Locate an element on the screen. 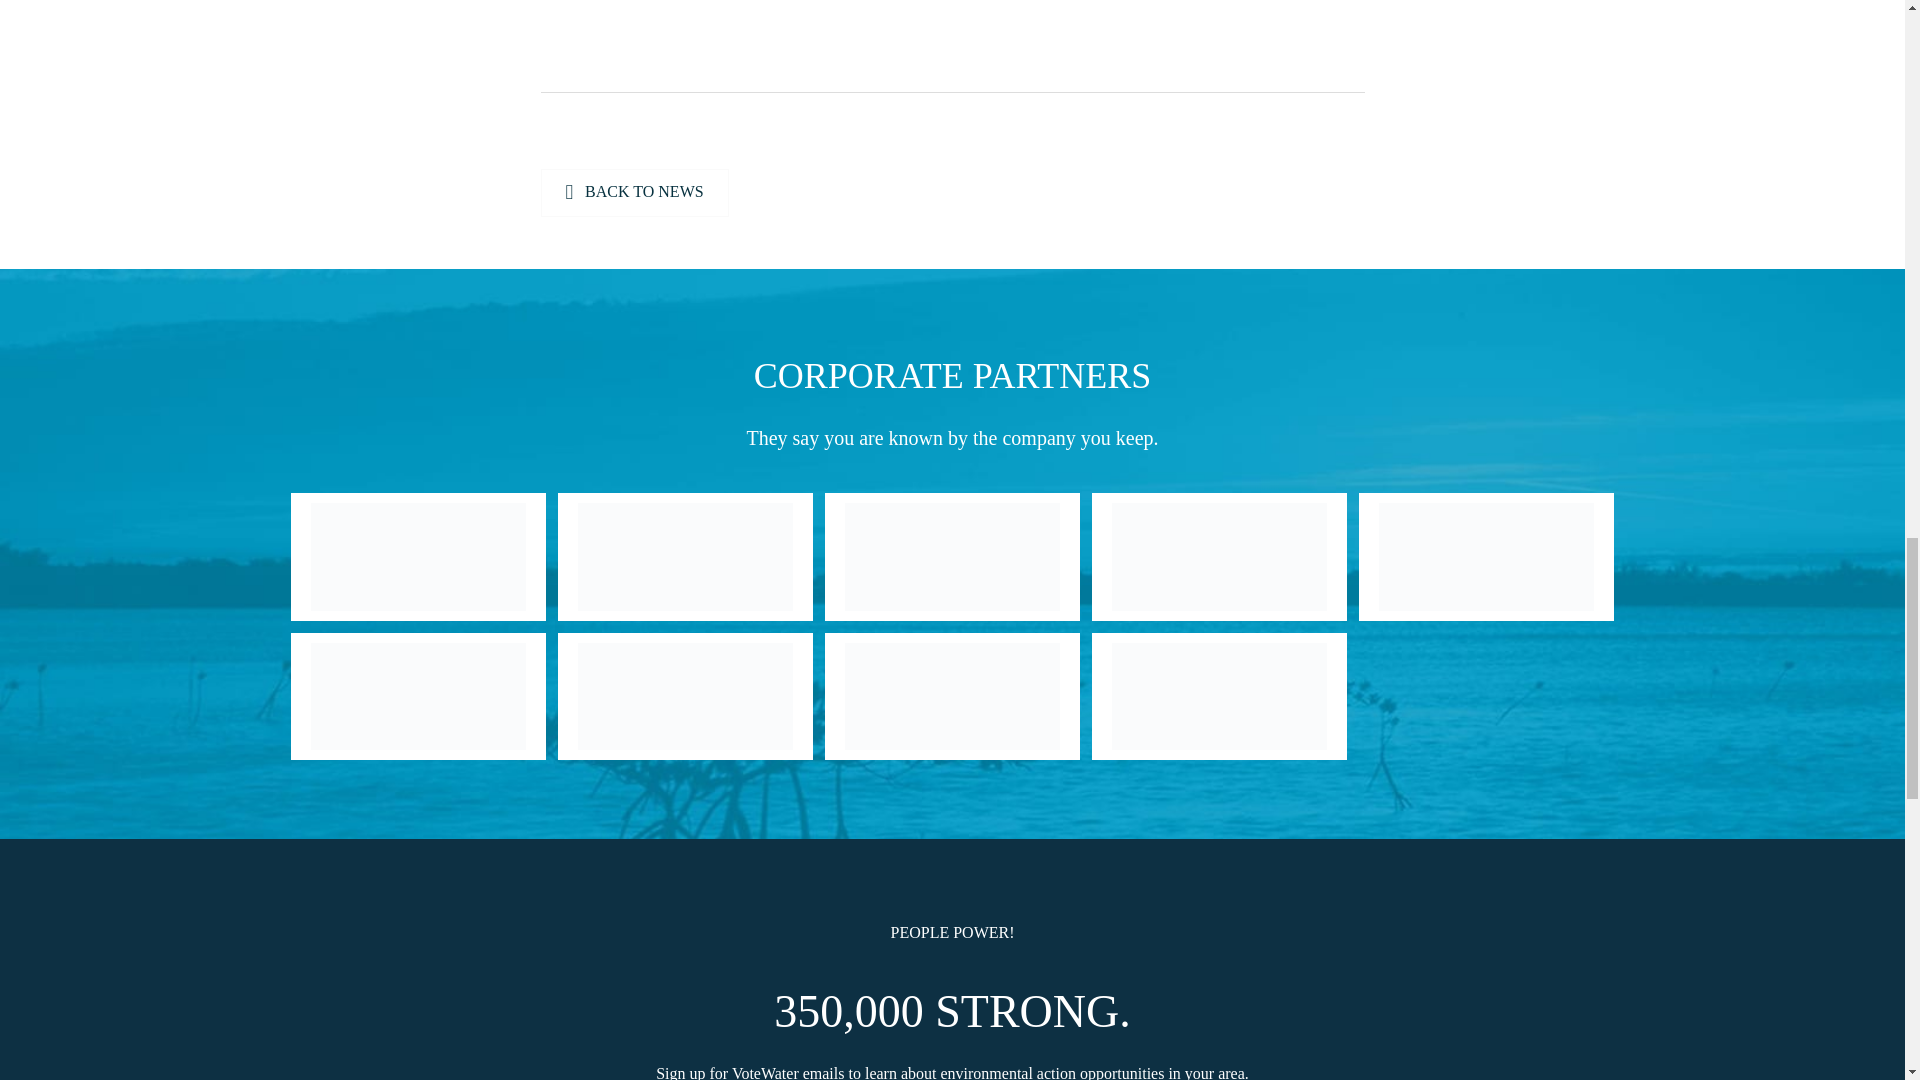 This screenshot has width=1920, height=1080. BACK TO NEWS is located at coordinates (633, 192).